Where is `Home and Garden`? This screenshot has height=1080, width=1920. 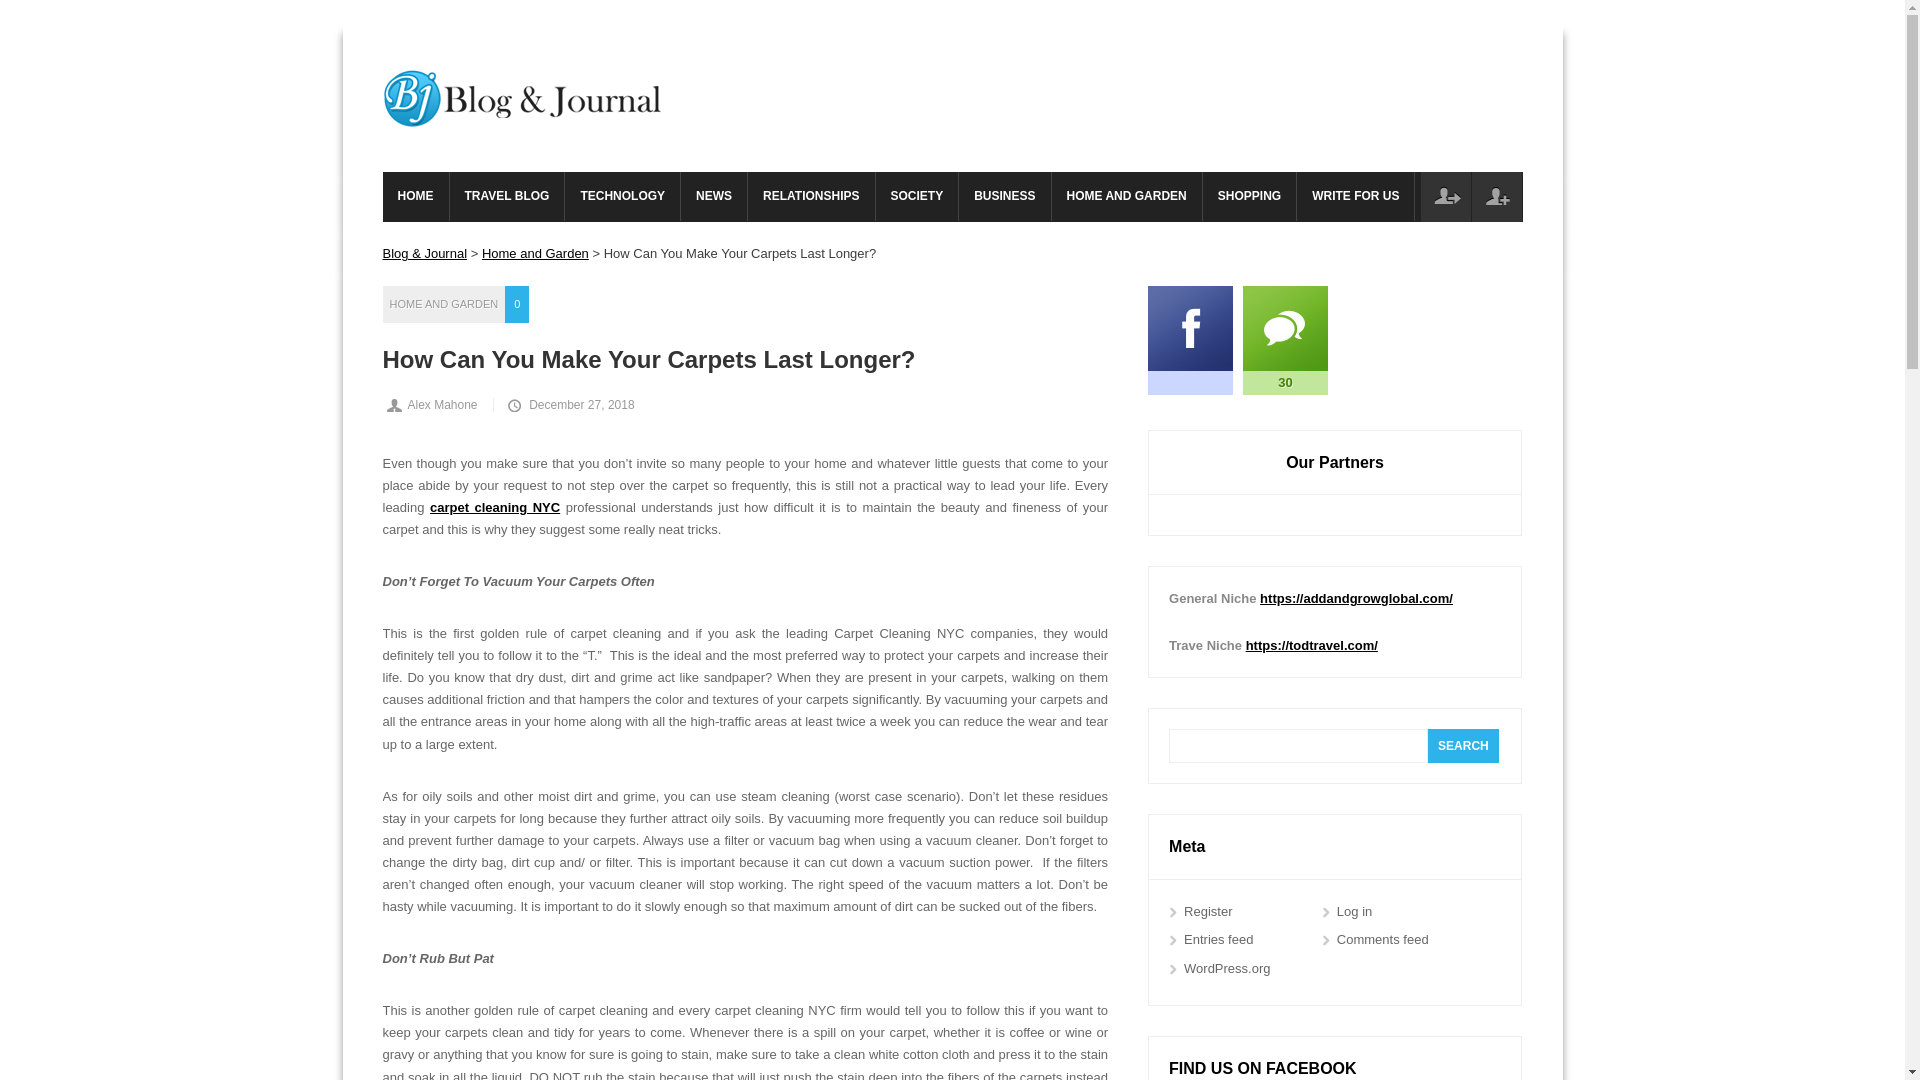
Home and Garden is located at coordinates (535, 254).